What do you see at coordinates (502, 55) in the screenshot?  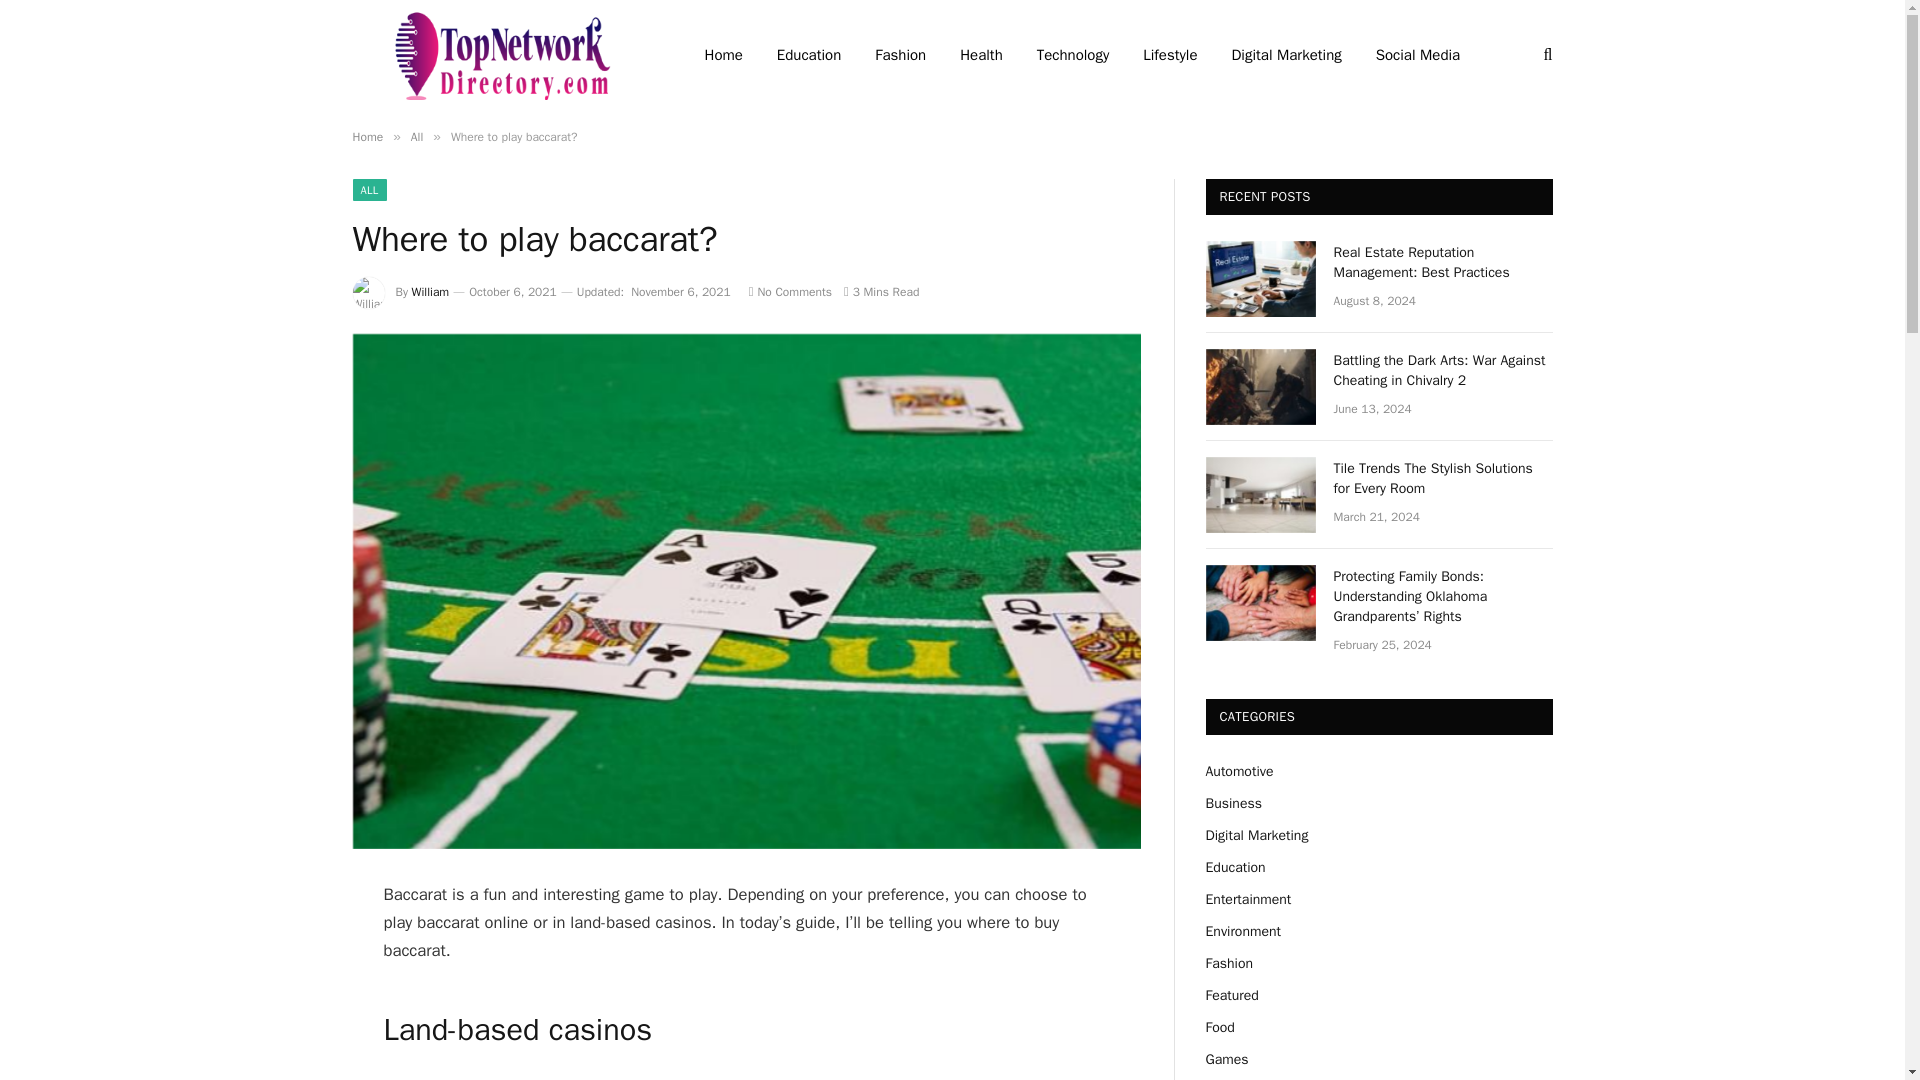 I see `Topnetworkdirectory` at bounding box center [502, 55].